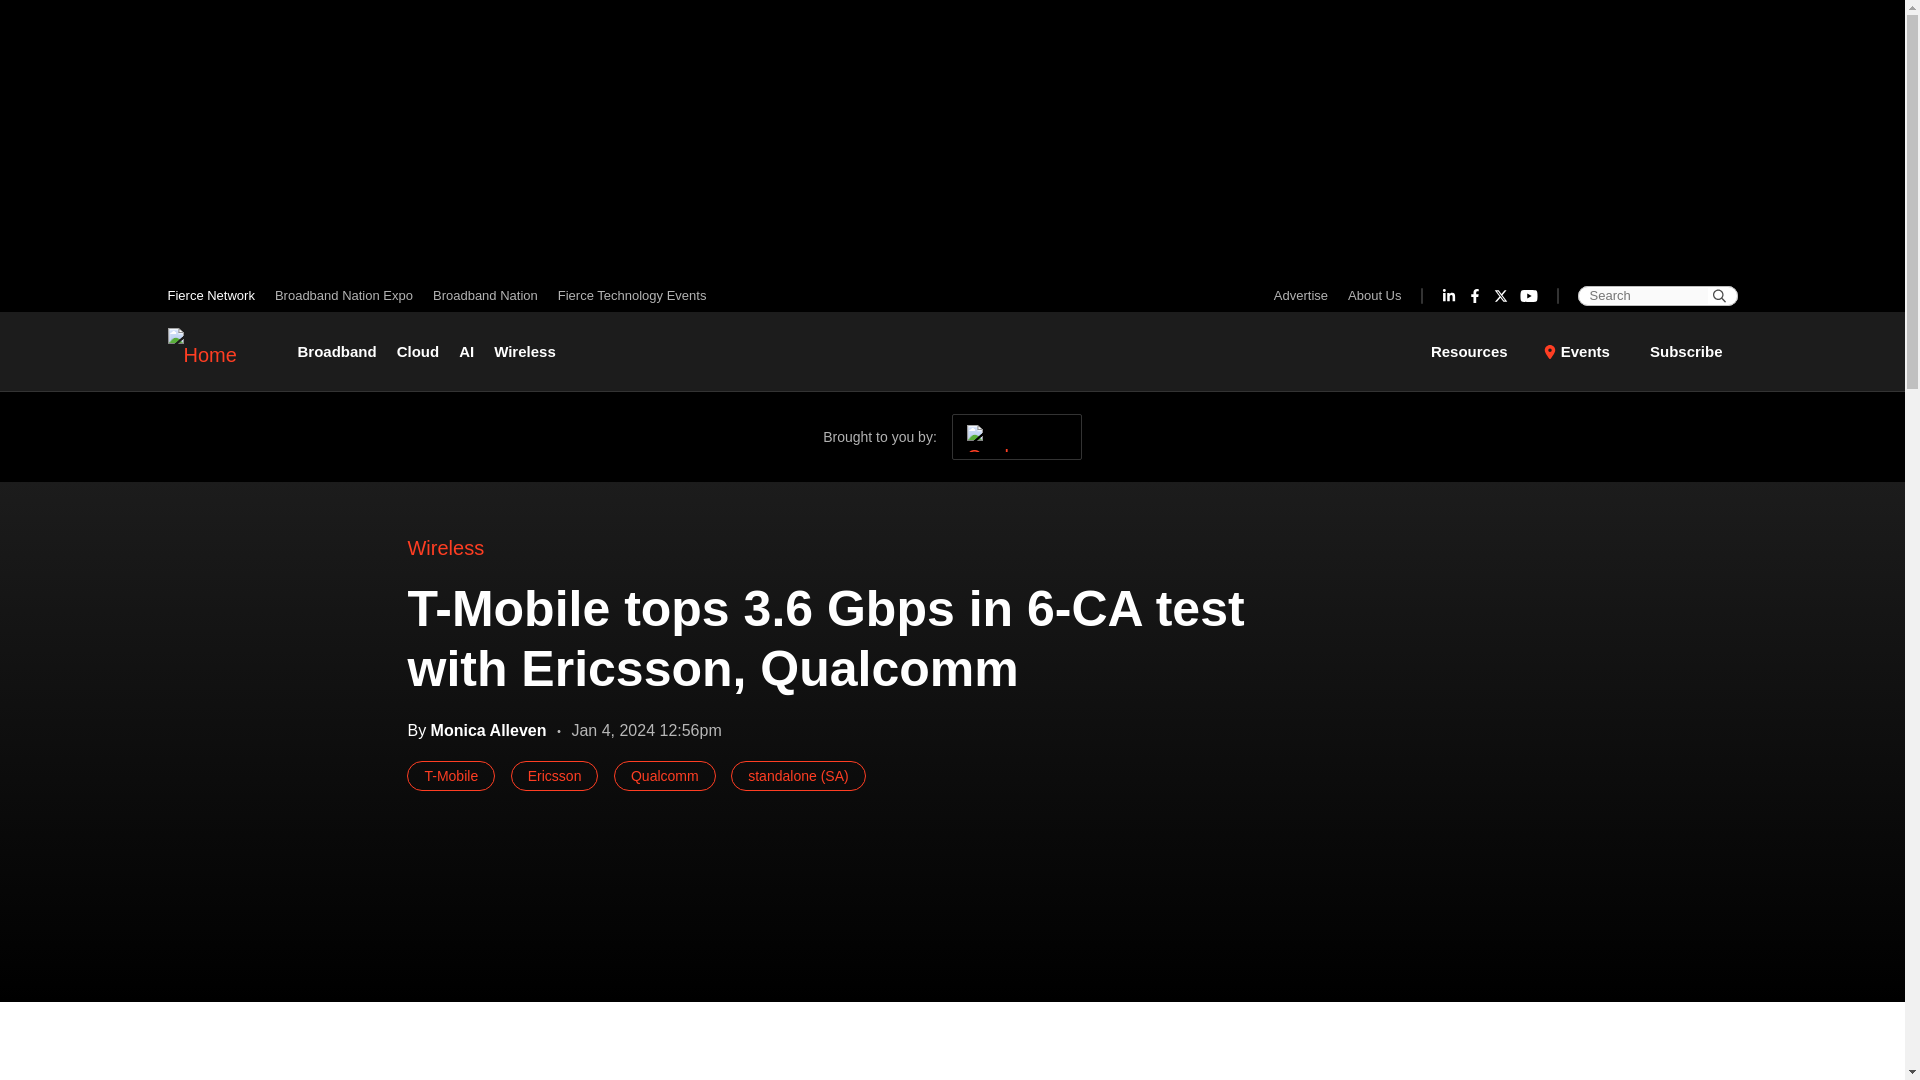  Describe the element at coordinates (216, 295) in the screenshot. I see `Fierce Network` at that location.